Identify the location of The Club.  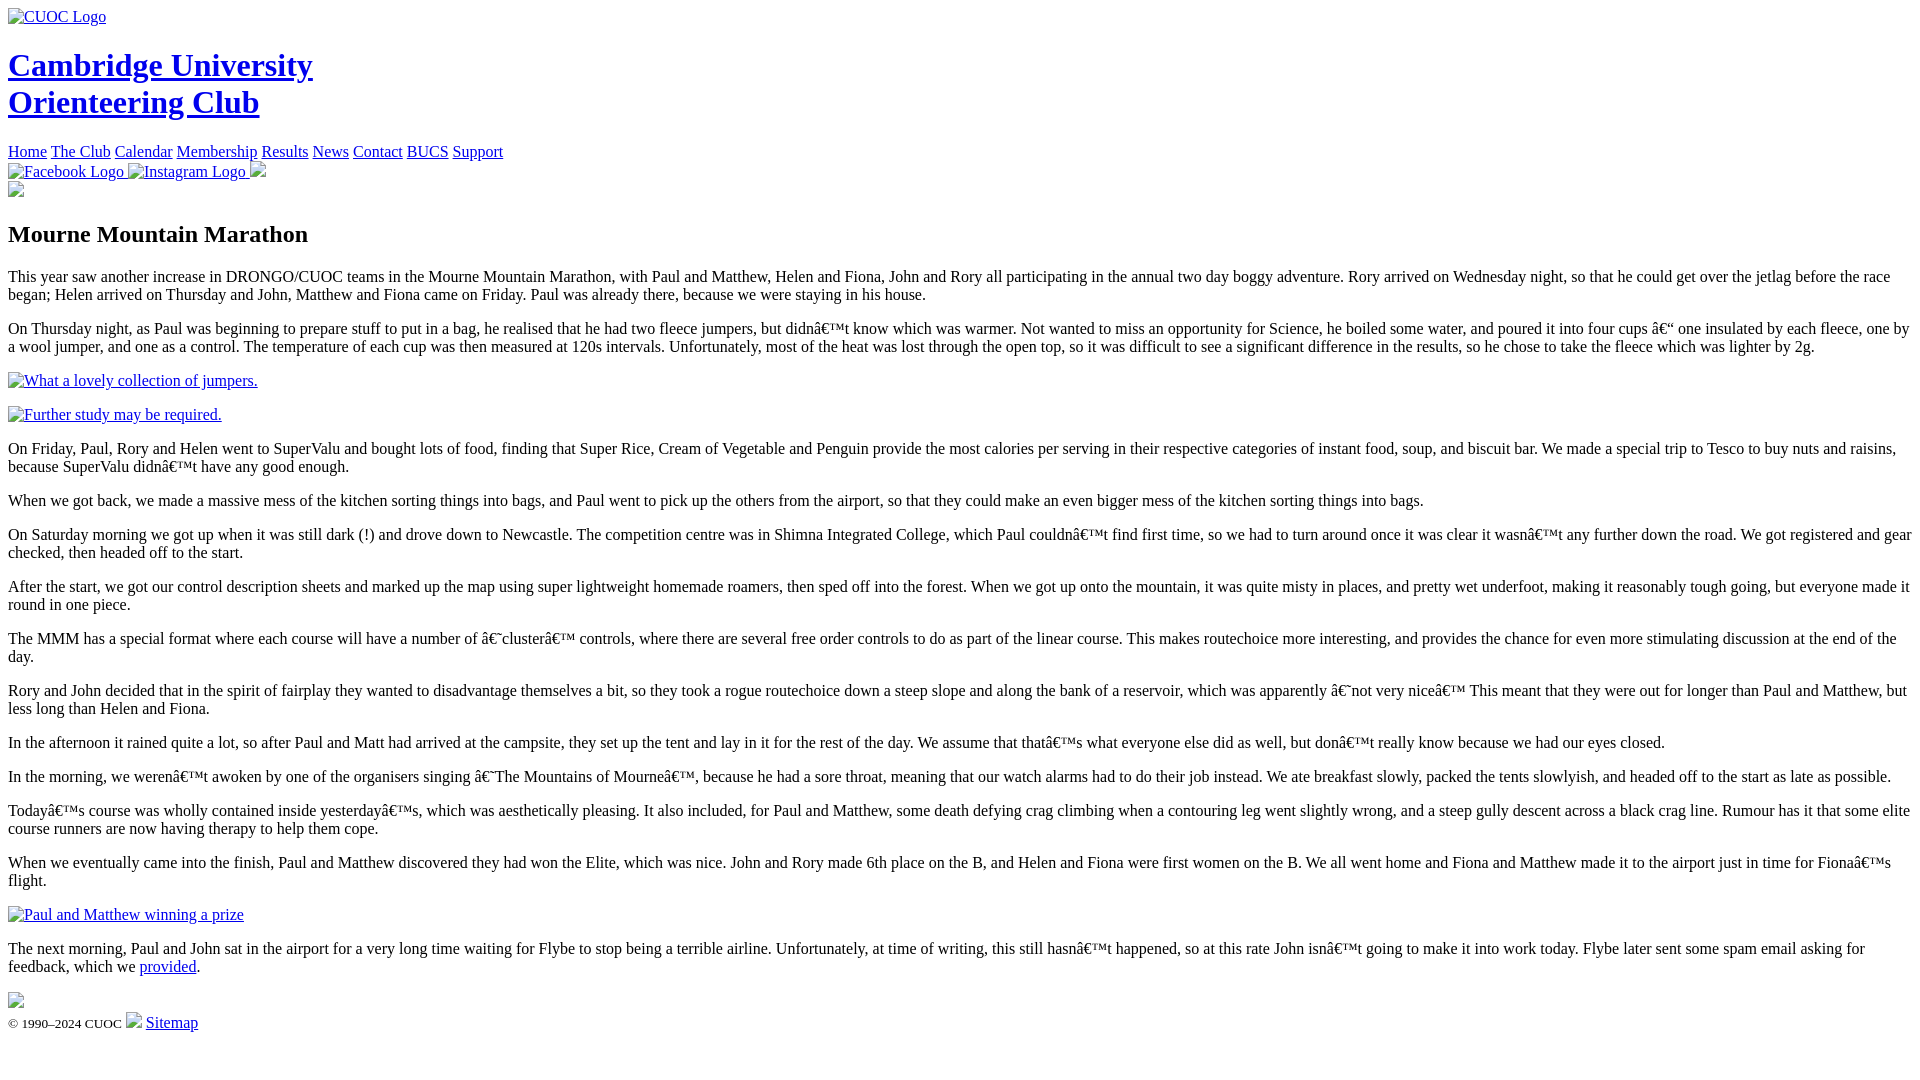
(81, 150).